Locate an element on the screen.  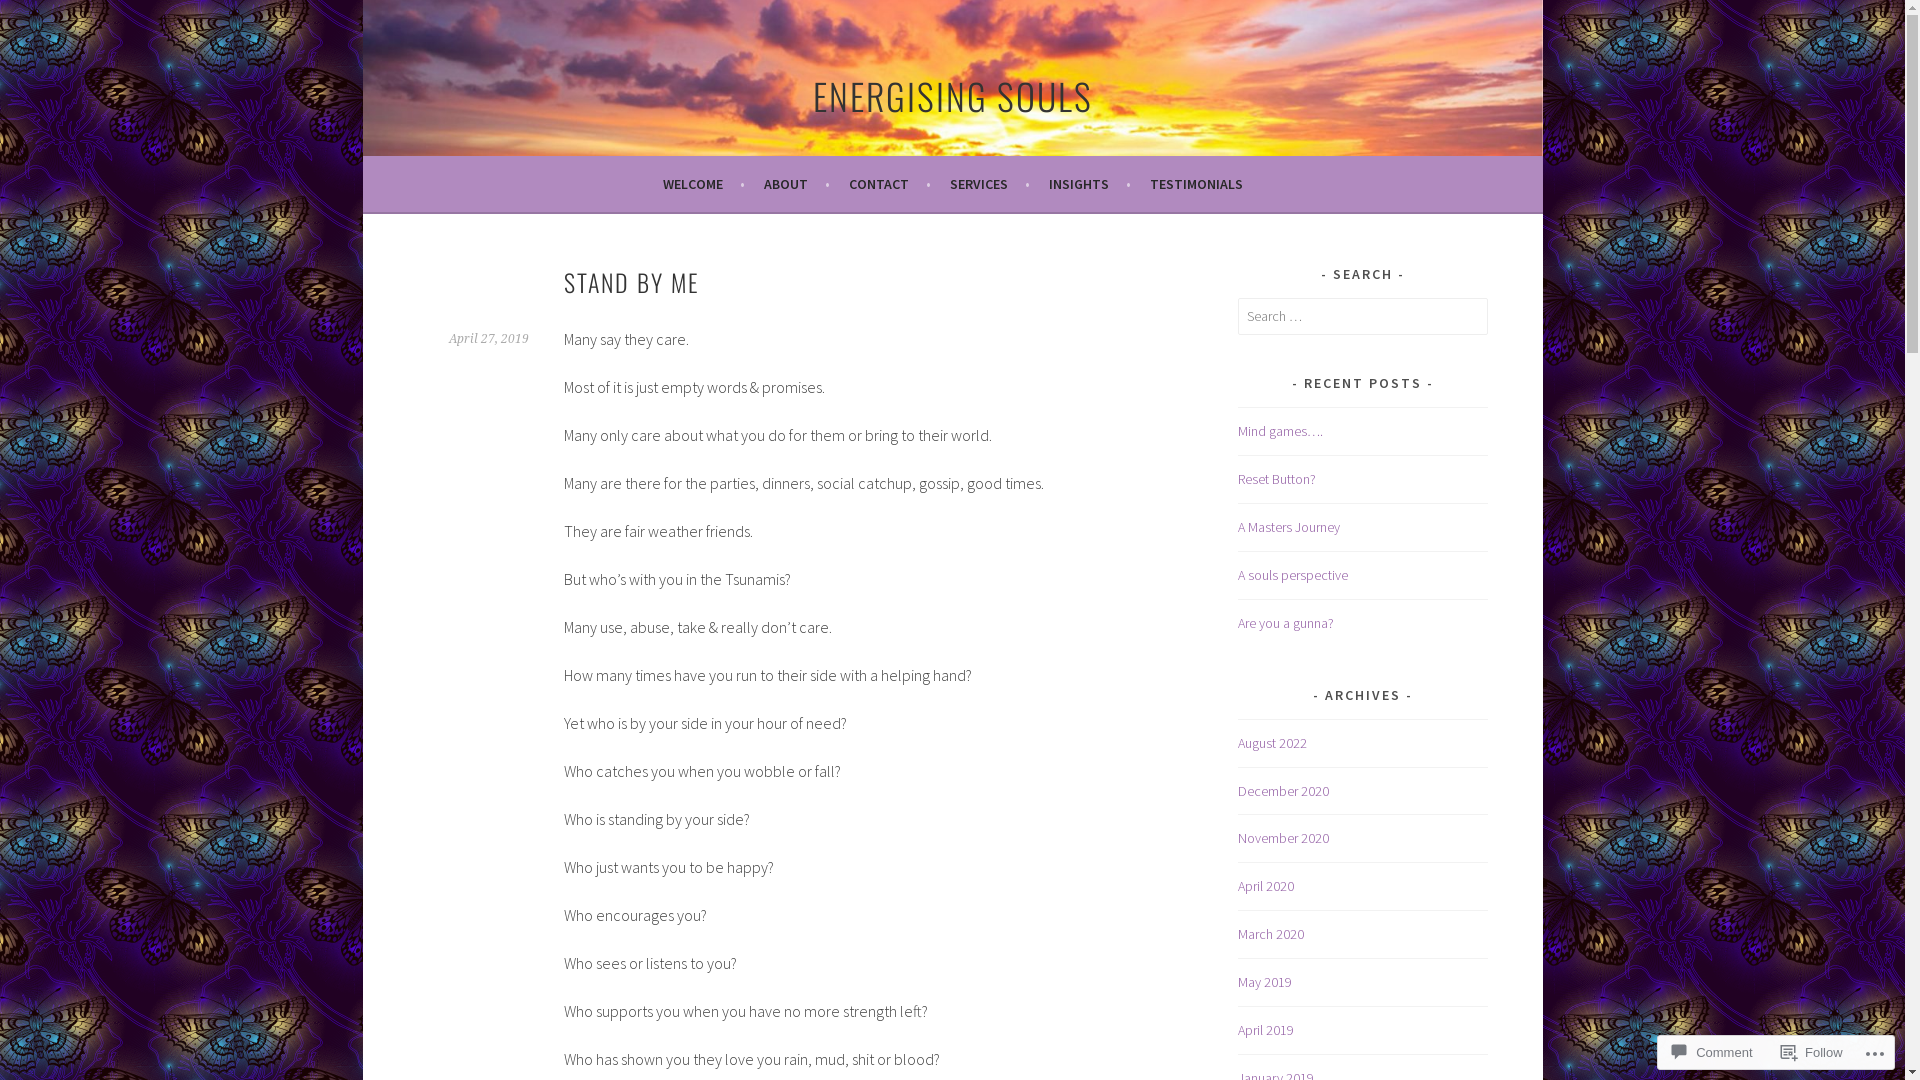
WELCOME is located at coordinates (703, 184).